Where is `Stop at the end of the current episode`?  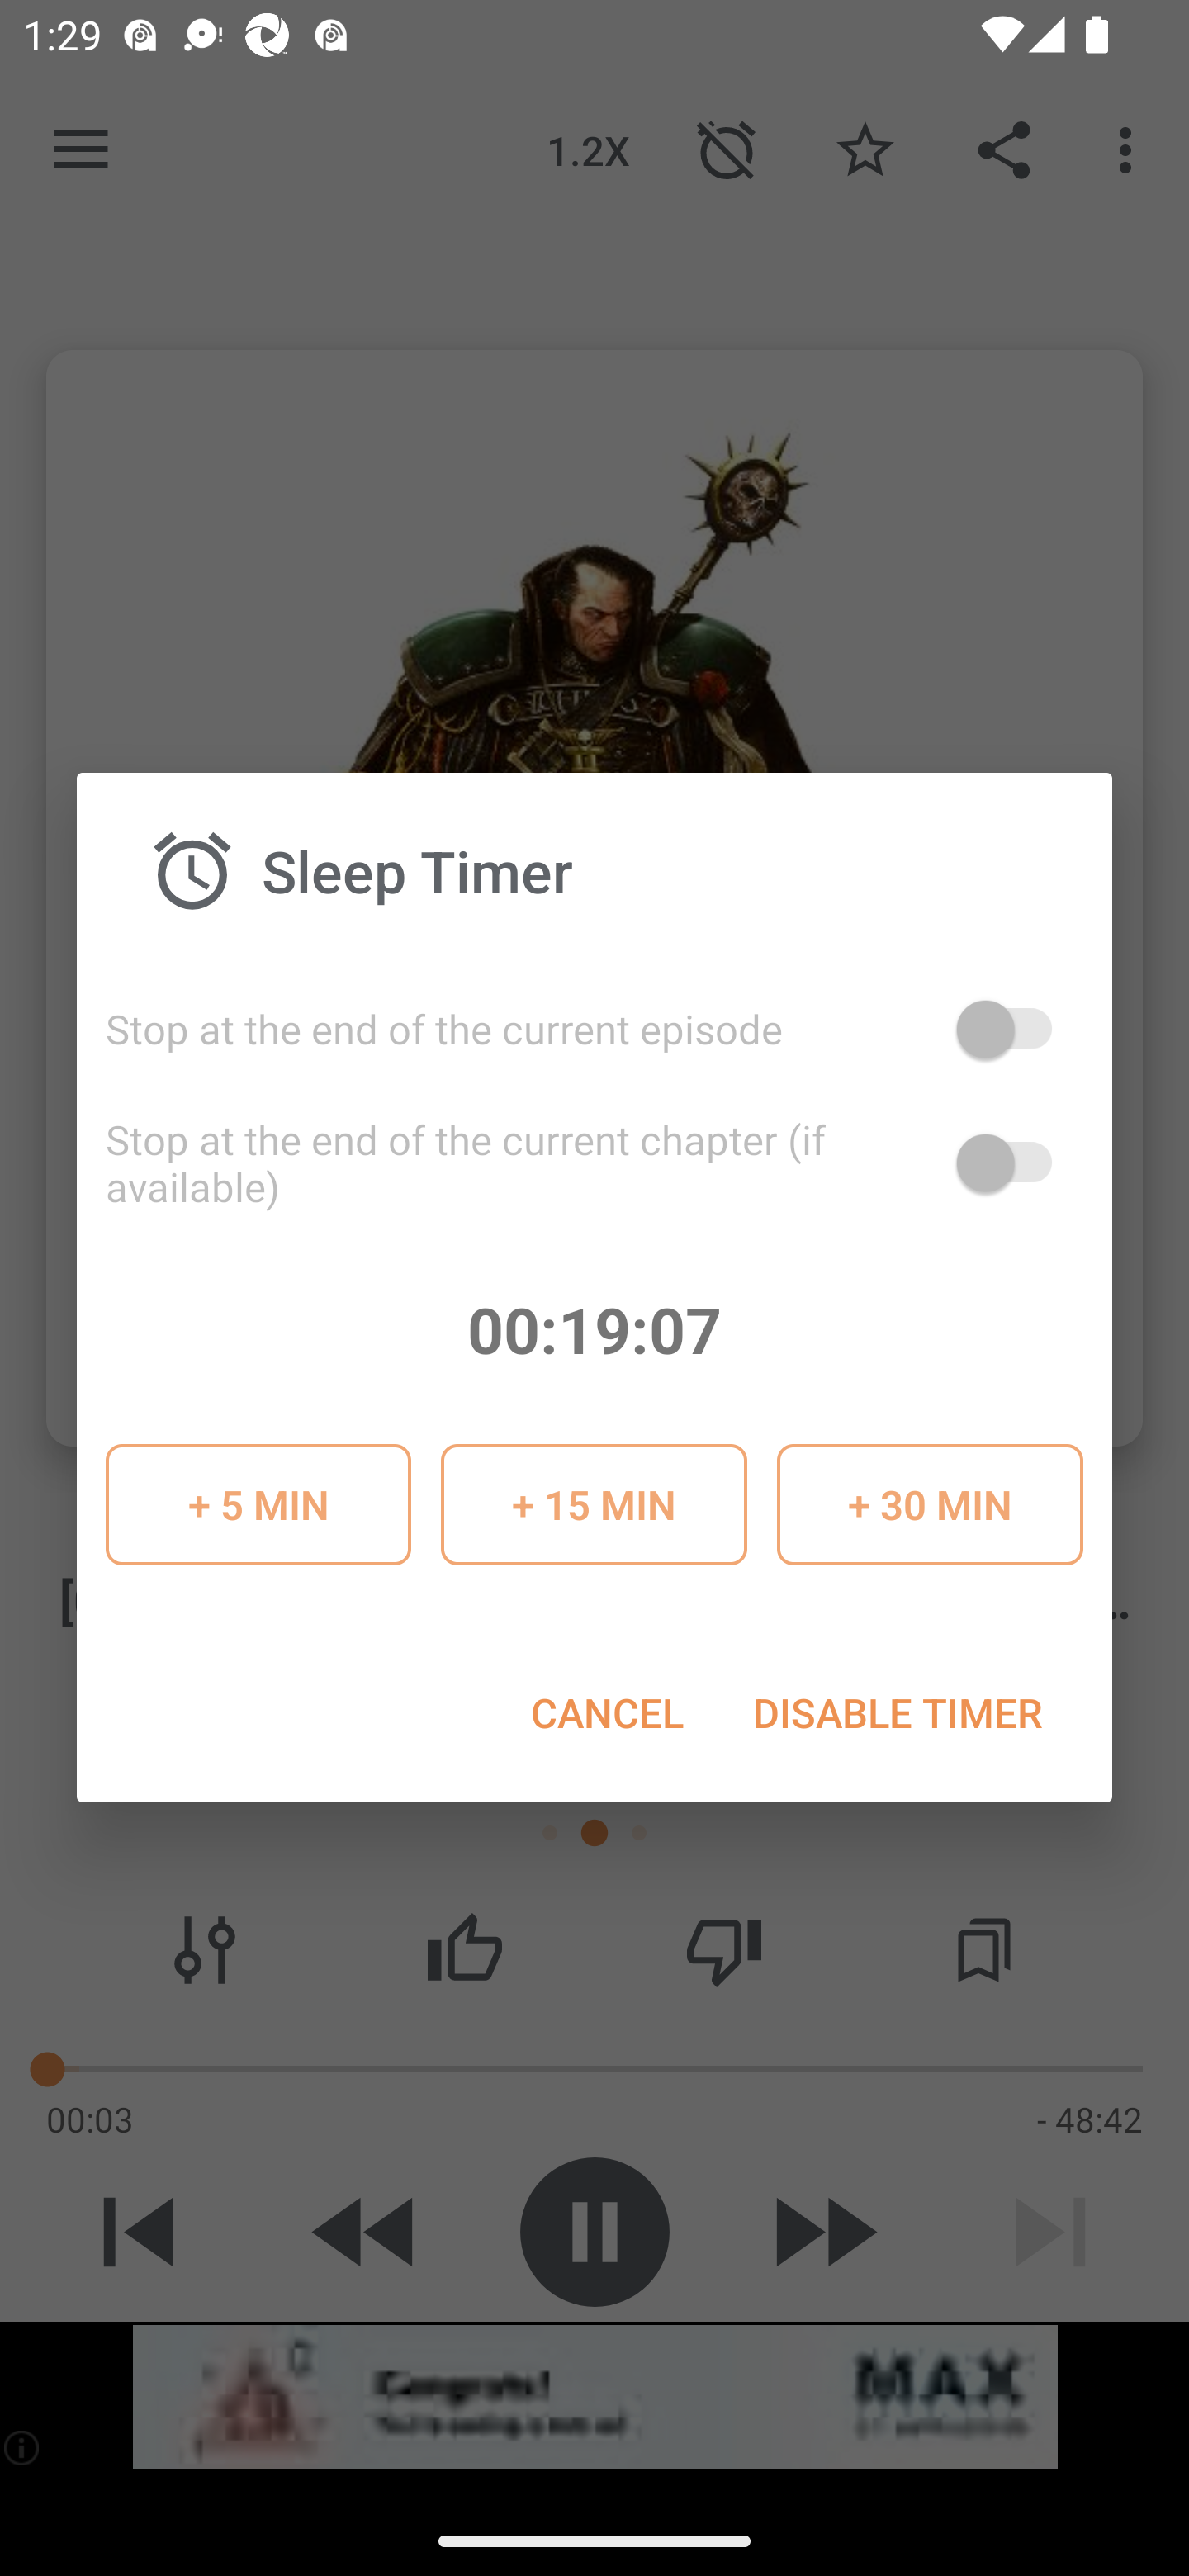
Stop at the end of the current episode is located at coordinates (594, 1029).